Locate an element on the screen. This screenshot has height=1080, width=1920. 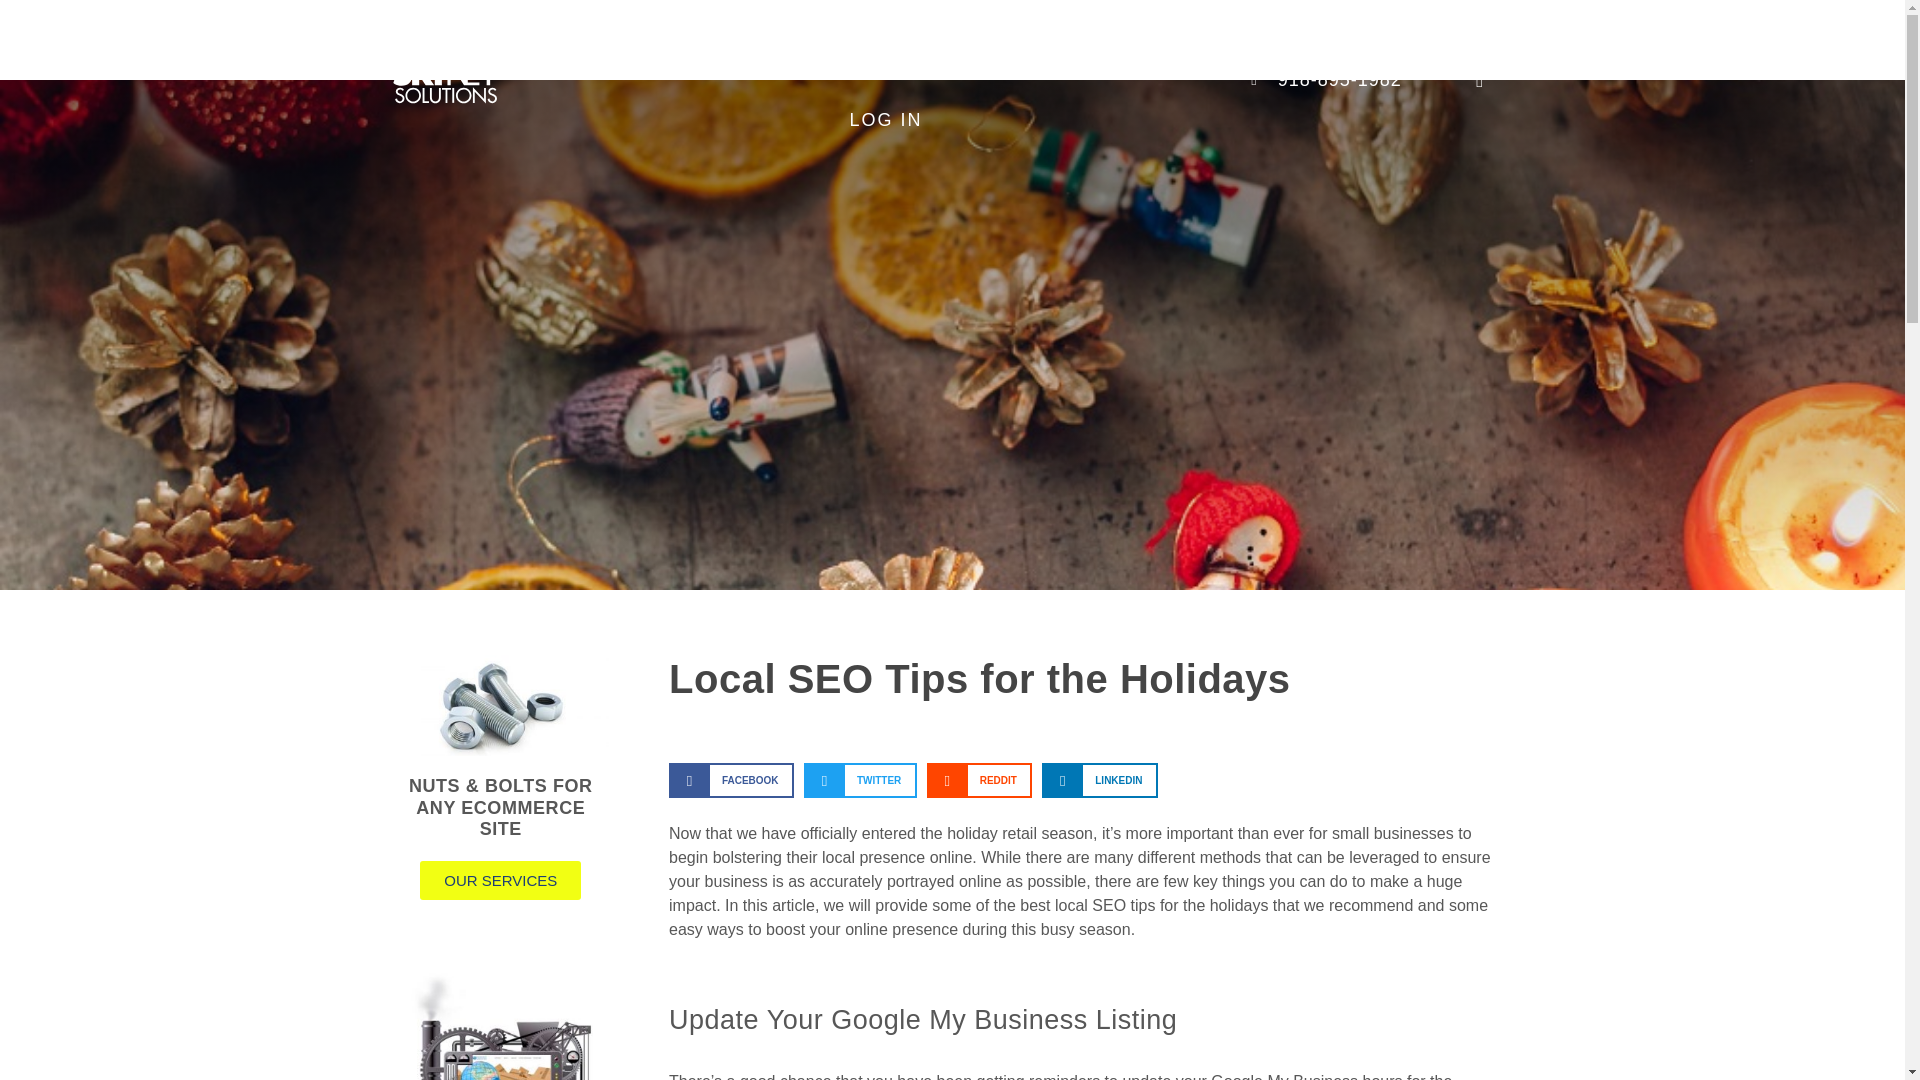
SERVICES is located at coordinates (679, 40).